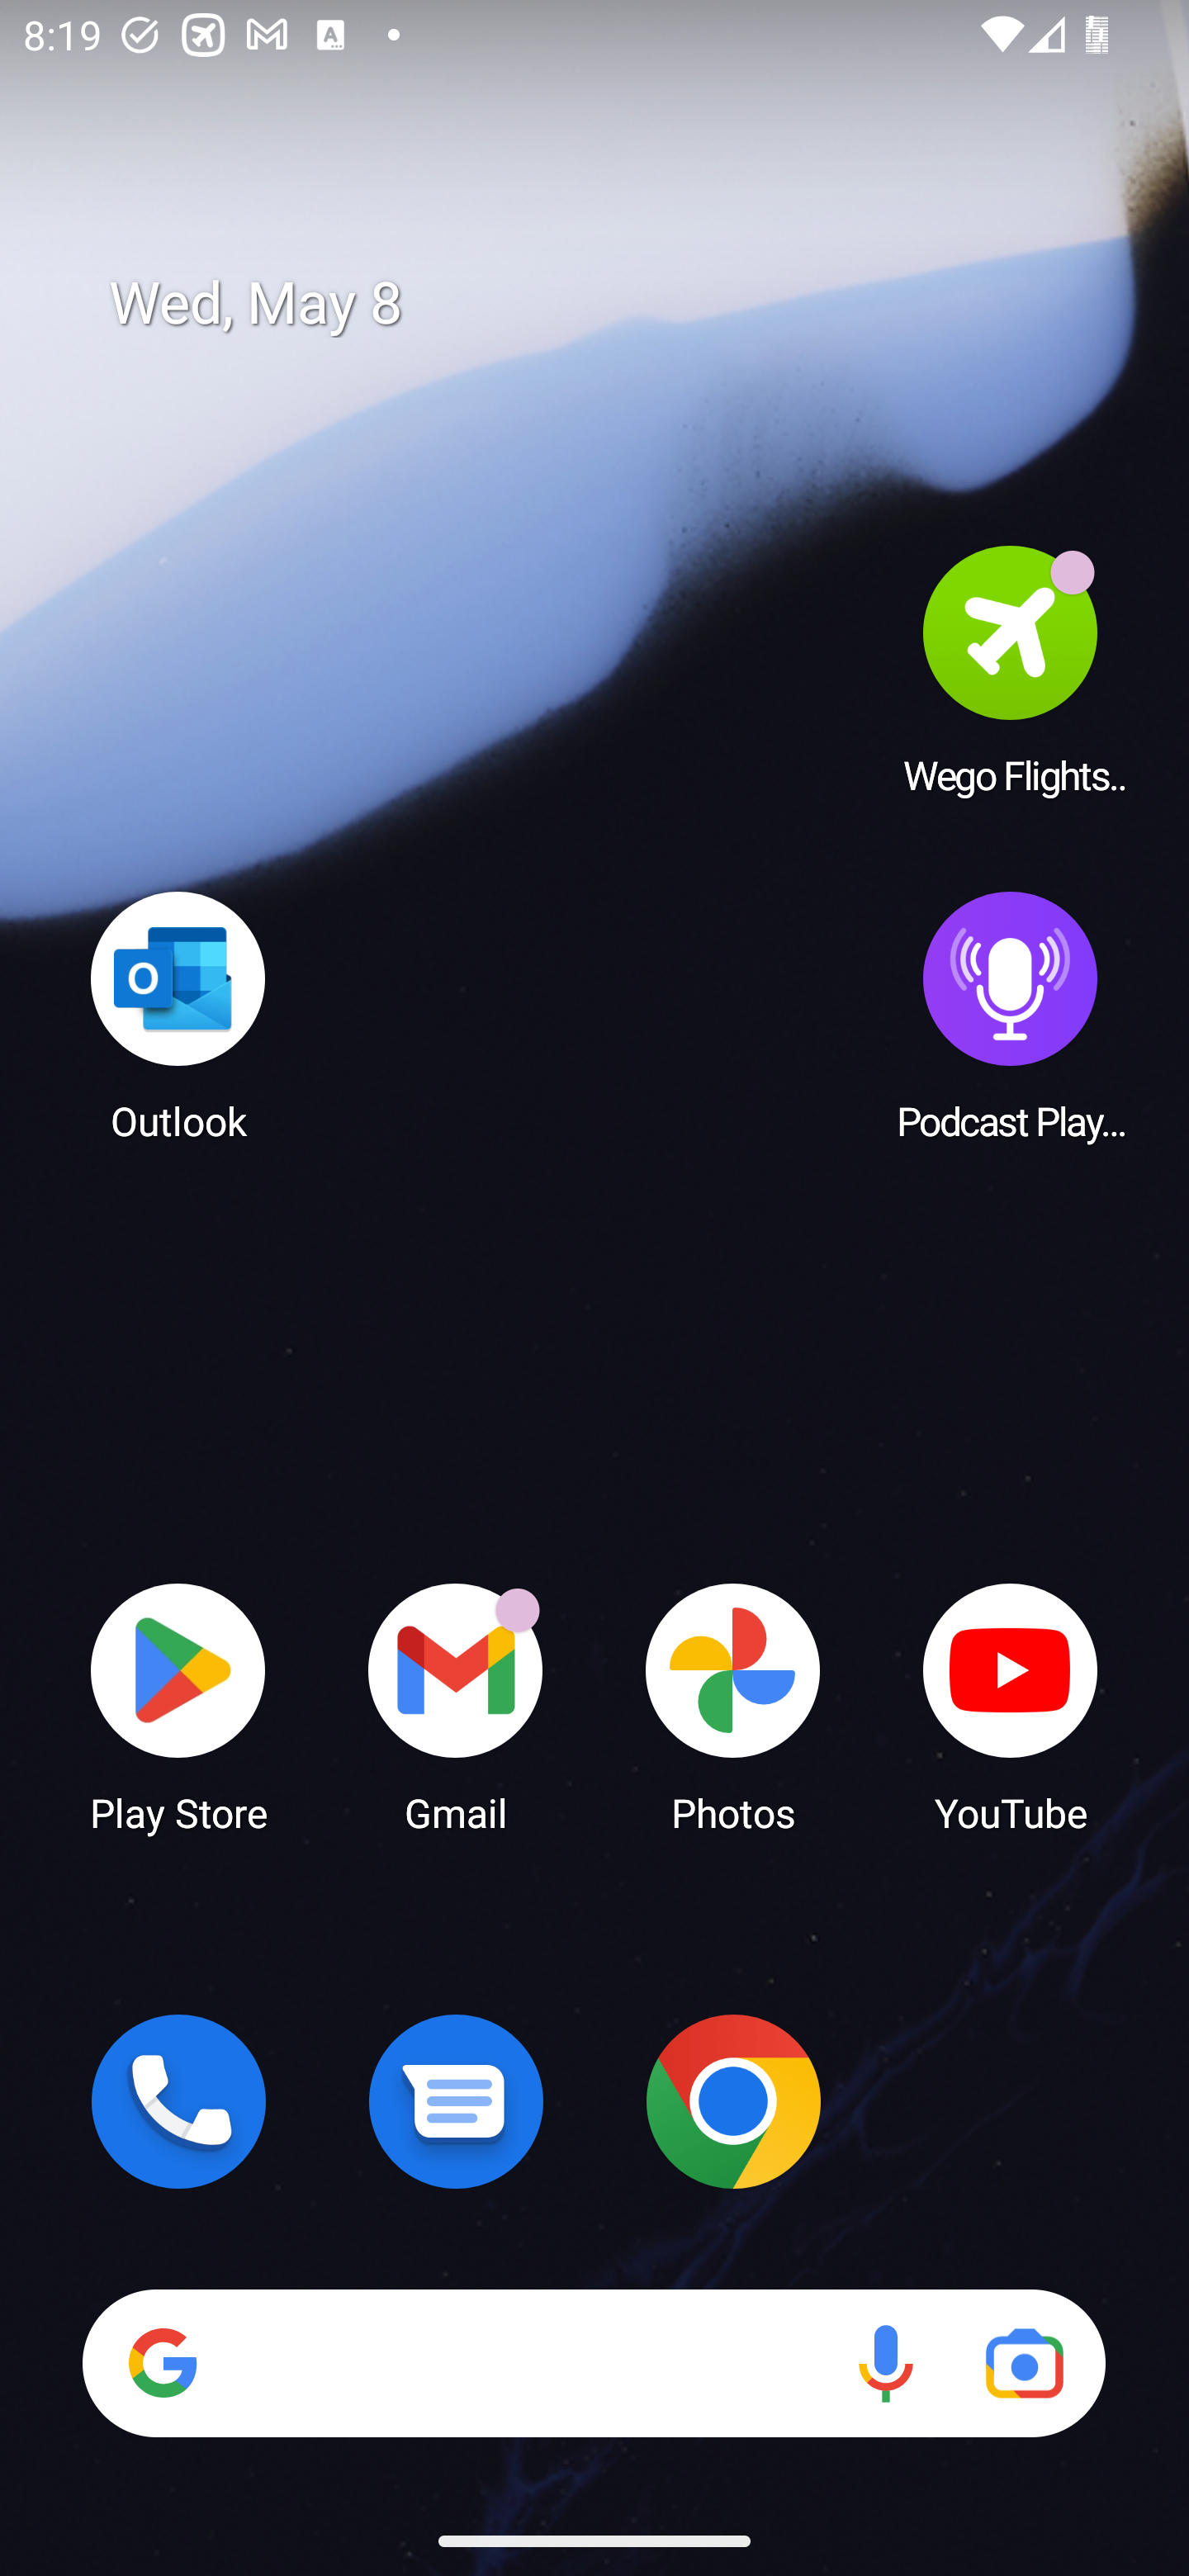 The height and width of the screenshot is (2576, 1189). I want to click on YouTube, so click(1011, 1706).